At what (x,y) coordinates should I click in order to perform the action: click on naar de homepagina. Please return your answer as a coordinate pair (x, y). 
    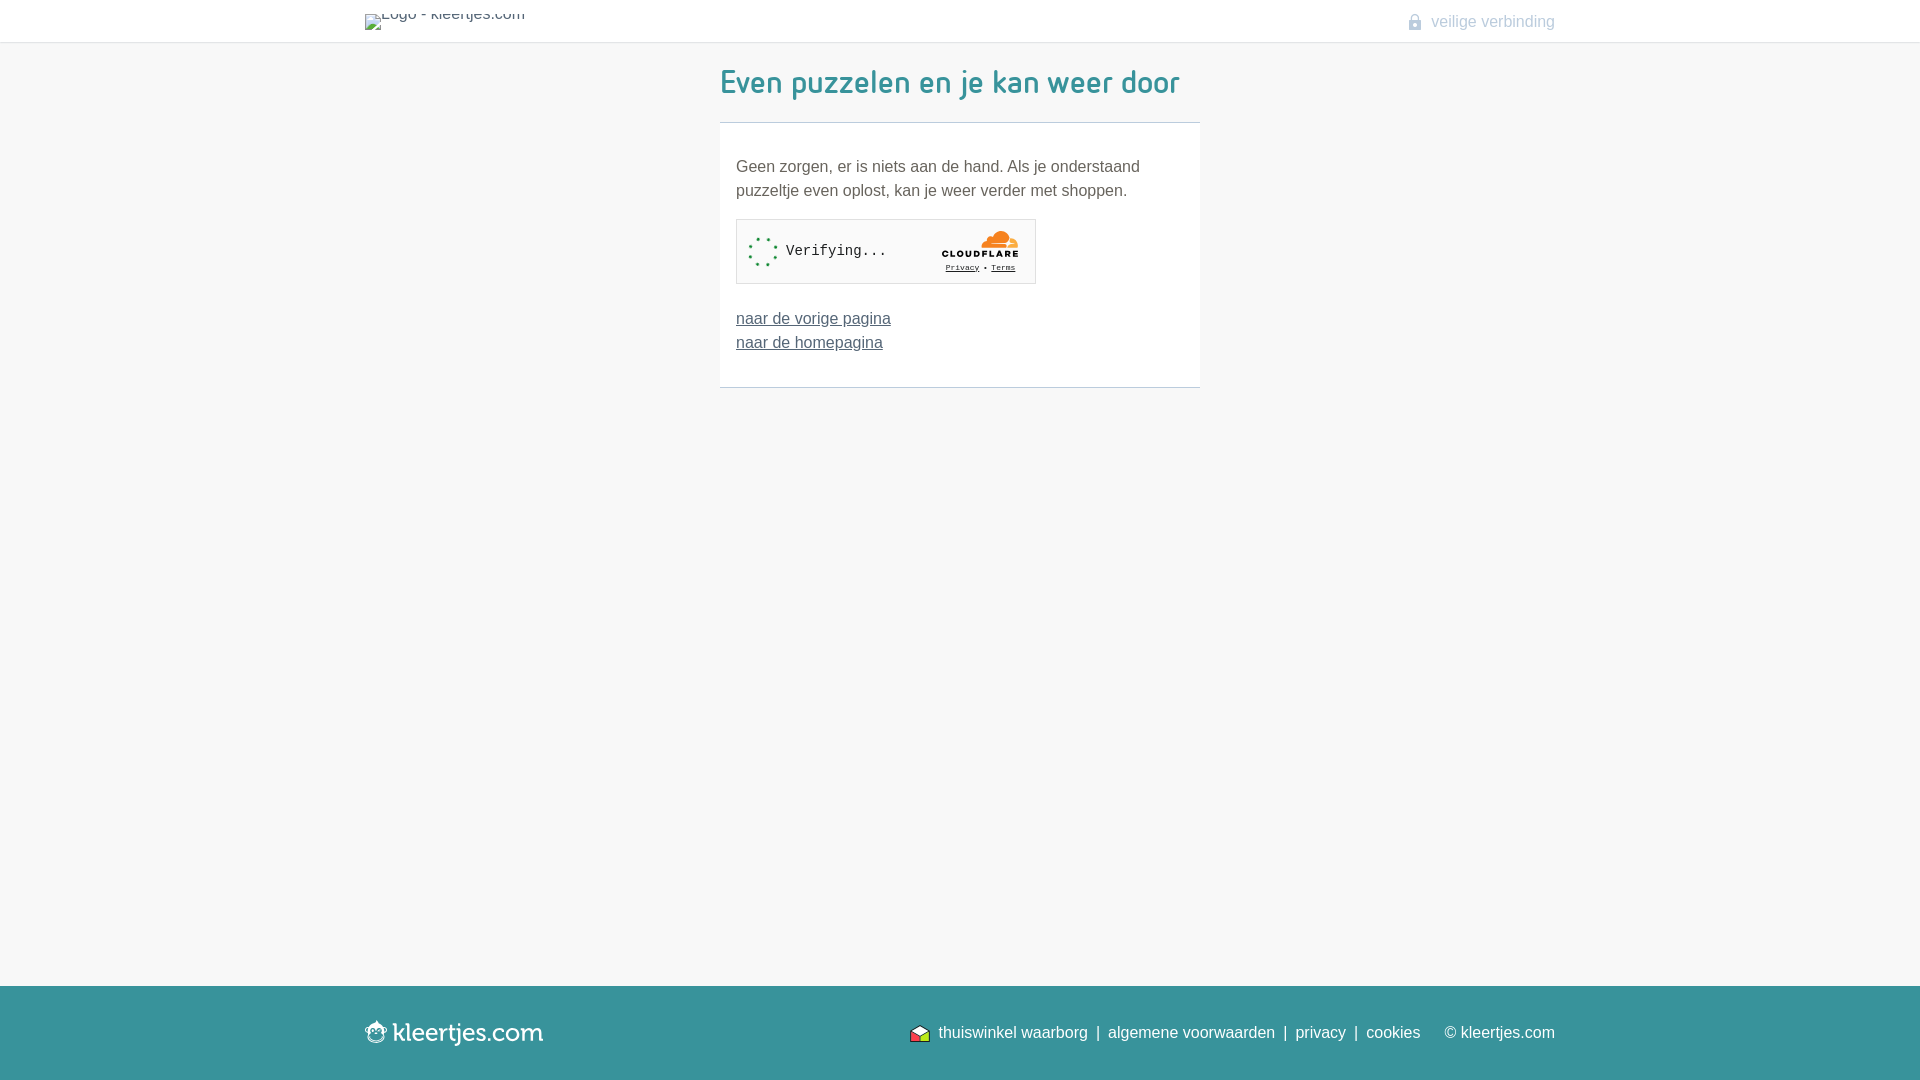
    Looking at the image, I should click on (810, 342).